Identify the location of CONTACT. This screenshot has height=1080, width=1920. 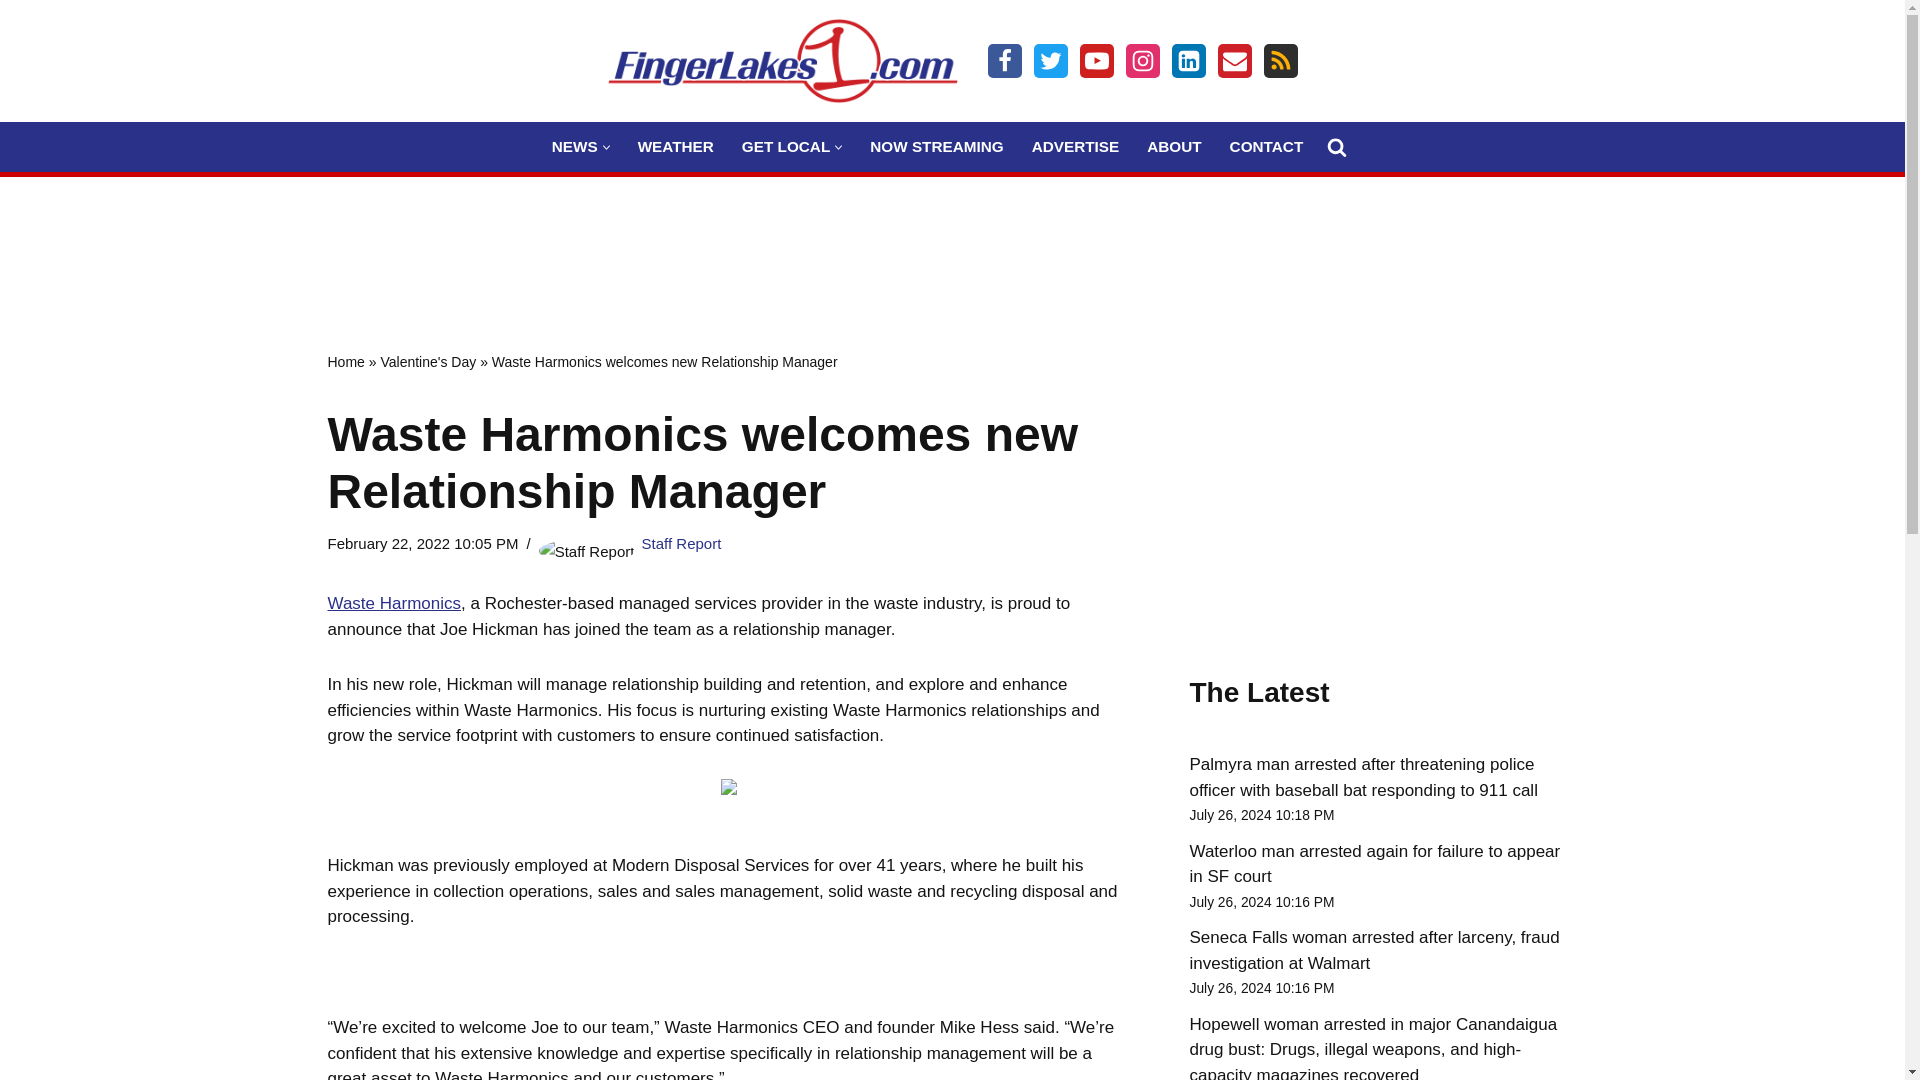
(1266, 146).